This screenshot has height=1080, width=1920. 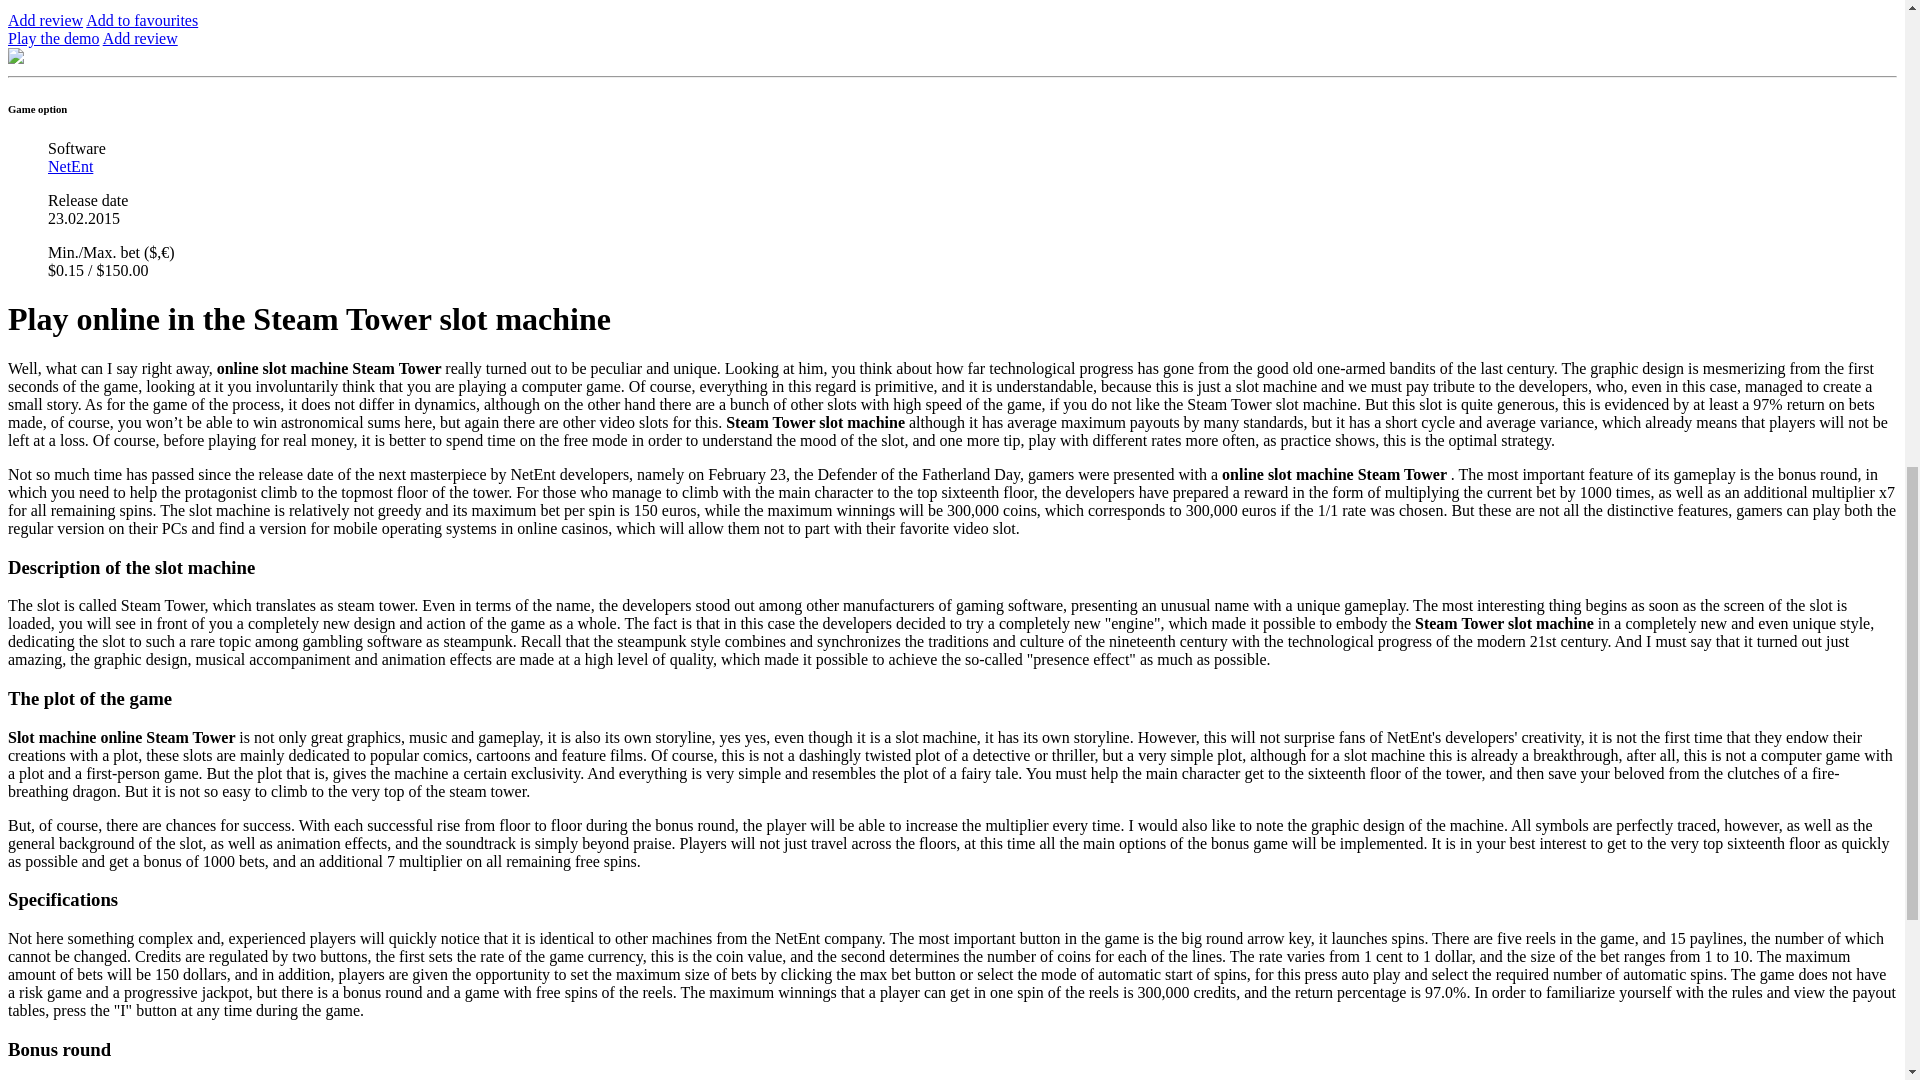 I want to click on Add to favourites, so click(x=142, y=20).